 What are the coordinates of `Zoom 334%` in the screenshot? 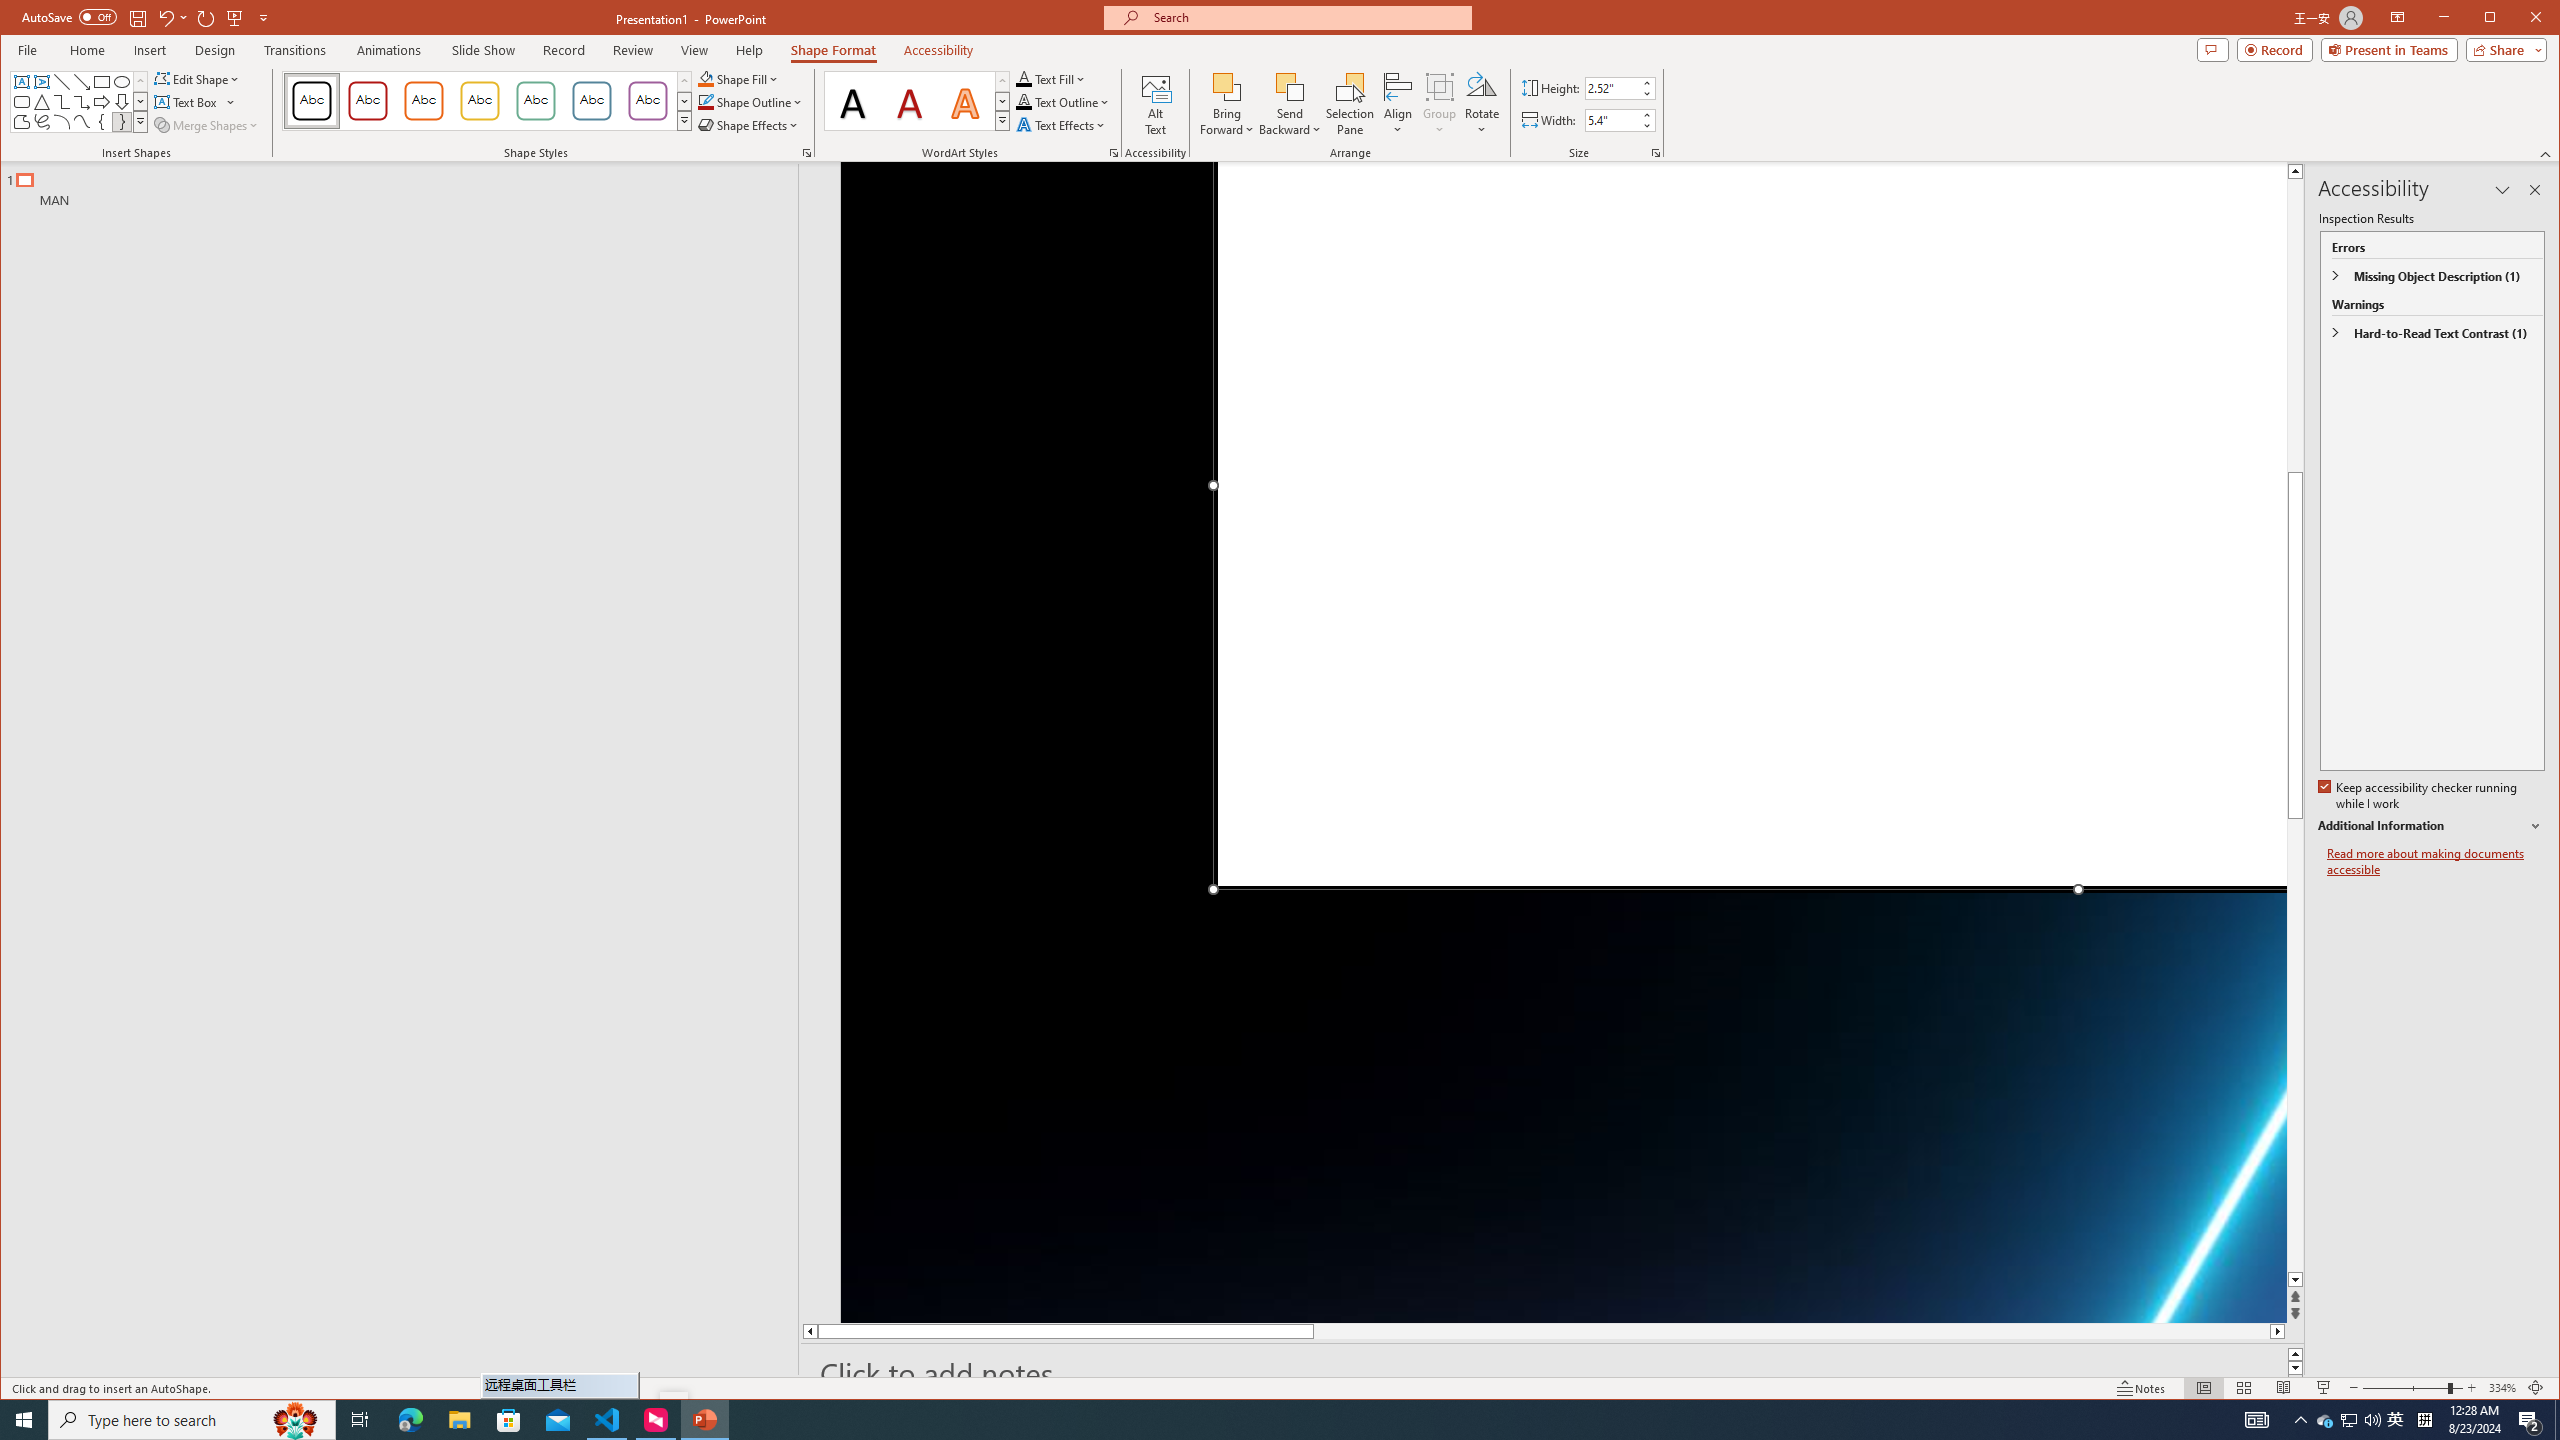 It's located at (2502, 1388).